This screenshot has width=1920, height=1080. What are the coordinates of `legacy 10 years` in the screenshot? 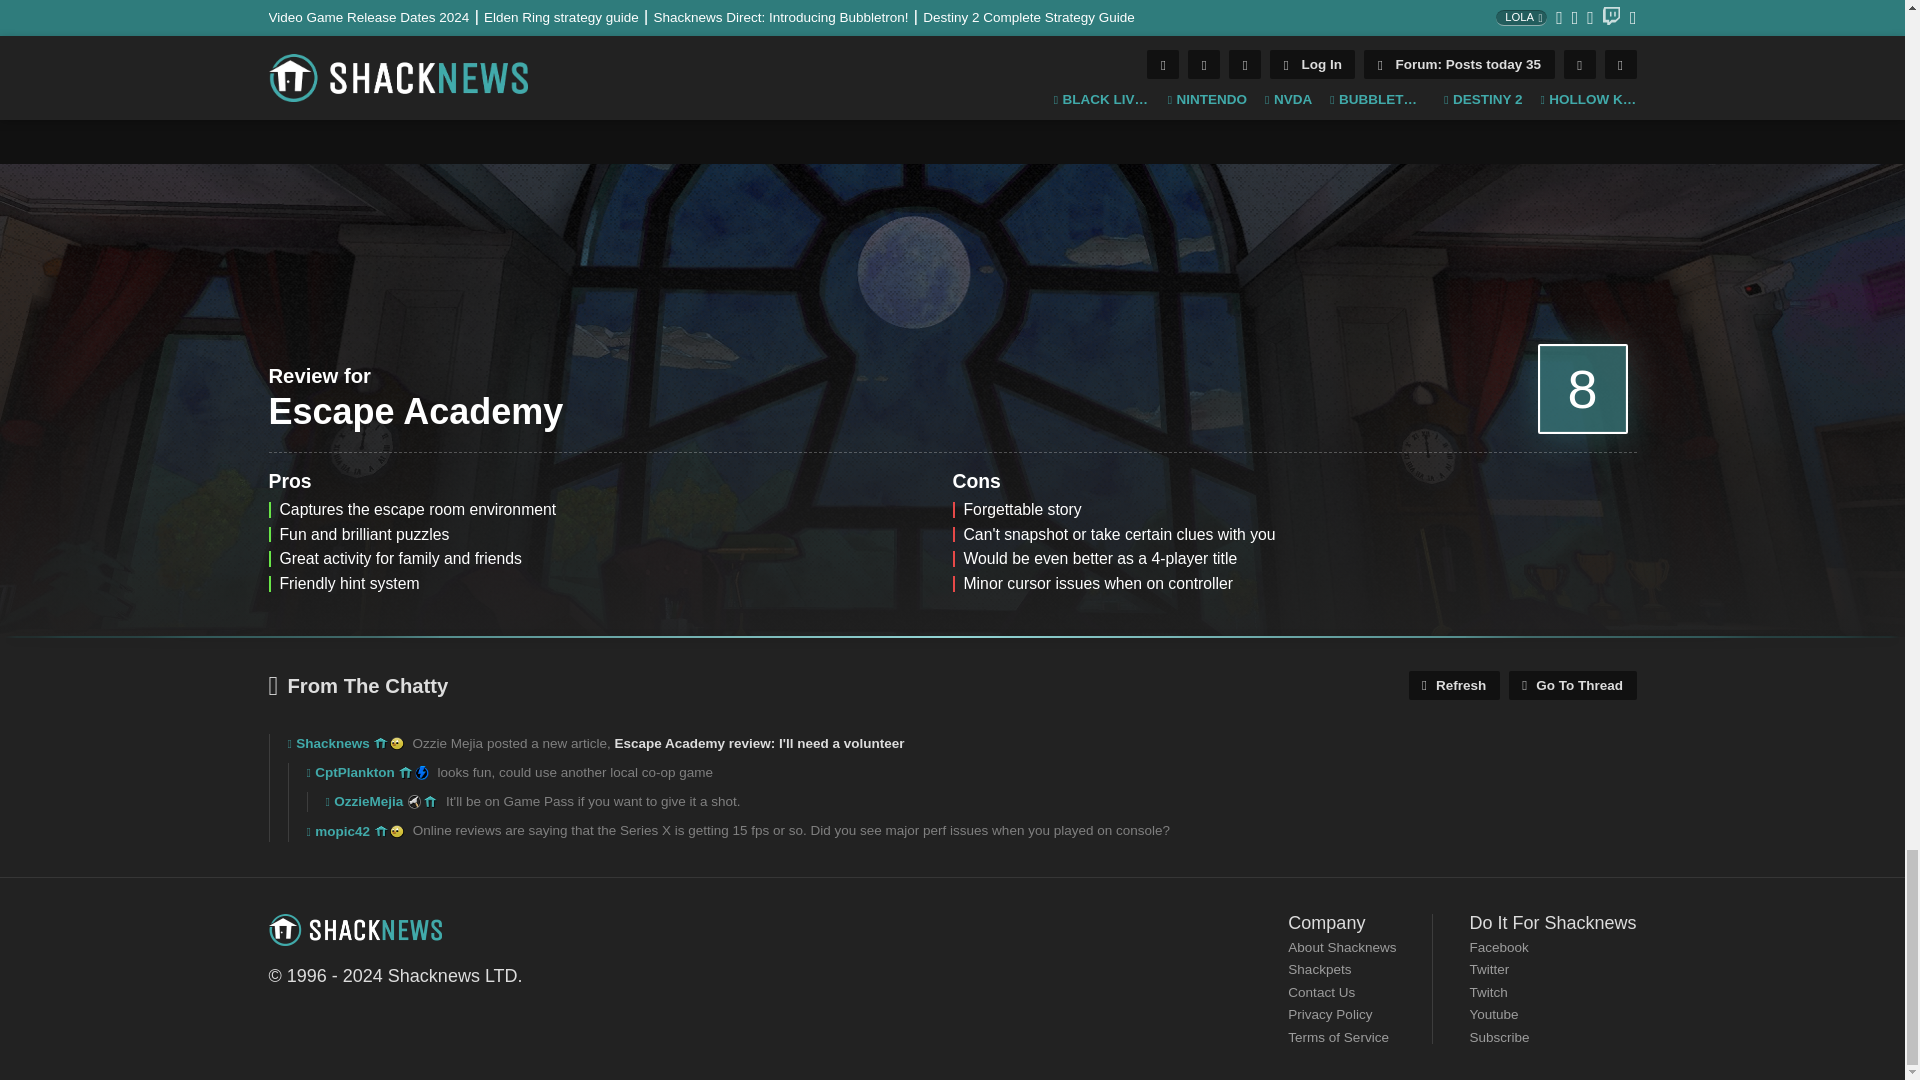 It's located at (430, 801).